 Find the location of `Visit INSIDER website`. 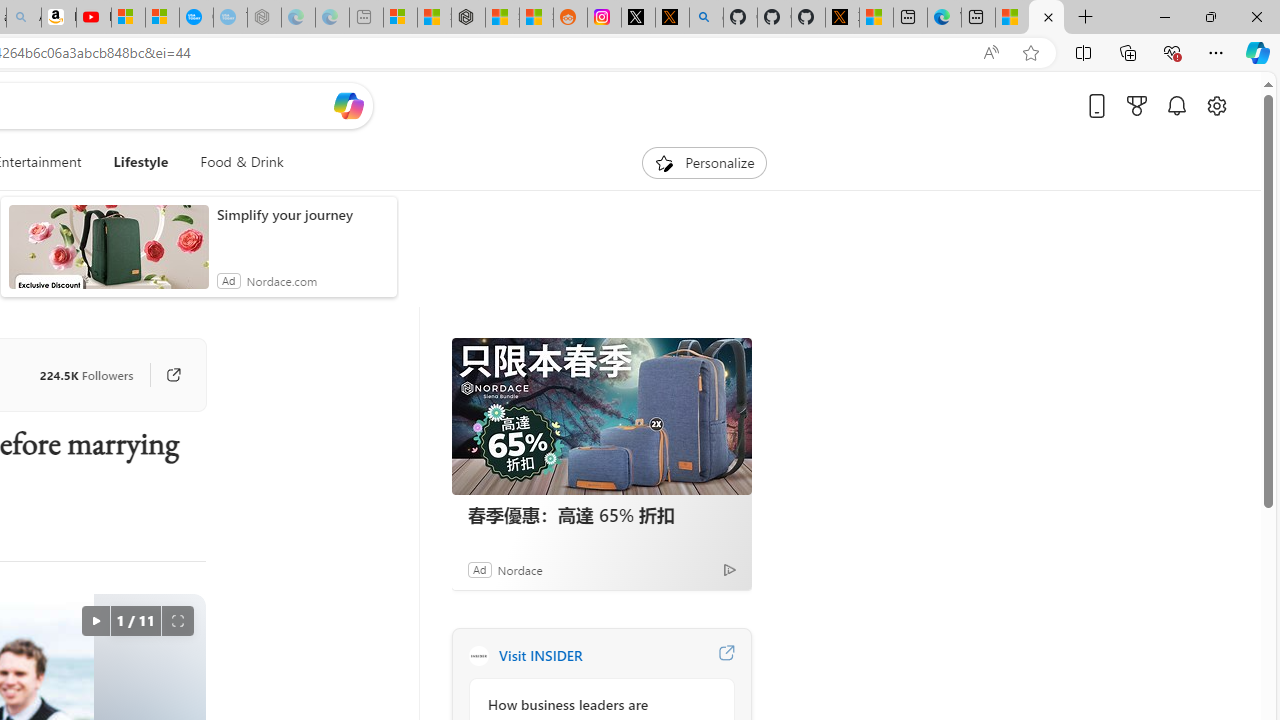

Visit INSIDER website is located at coordinates (726, 656).